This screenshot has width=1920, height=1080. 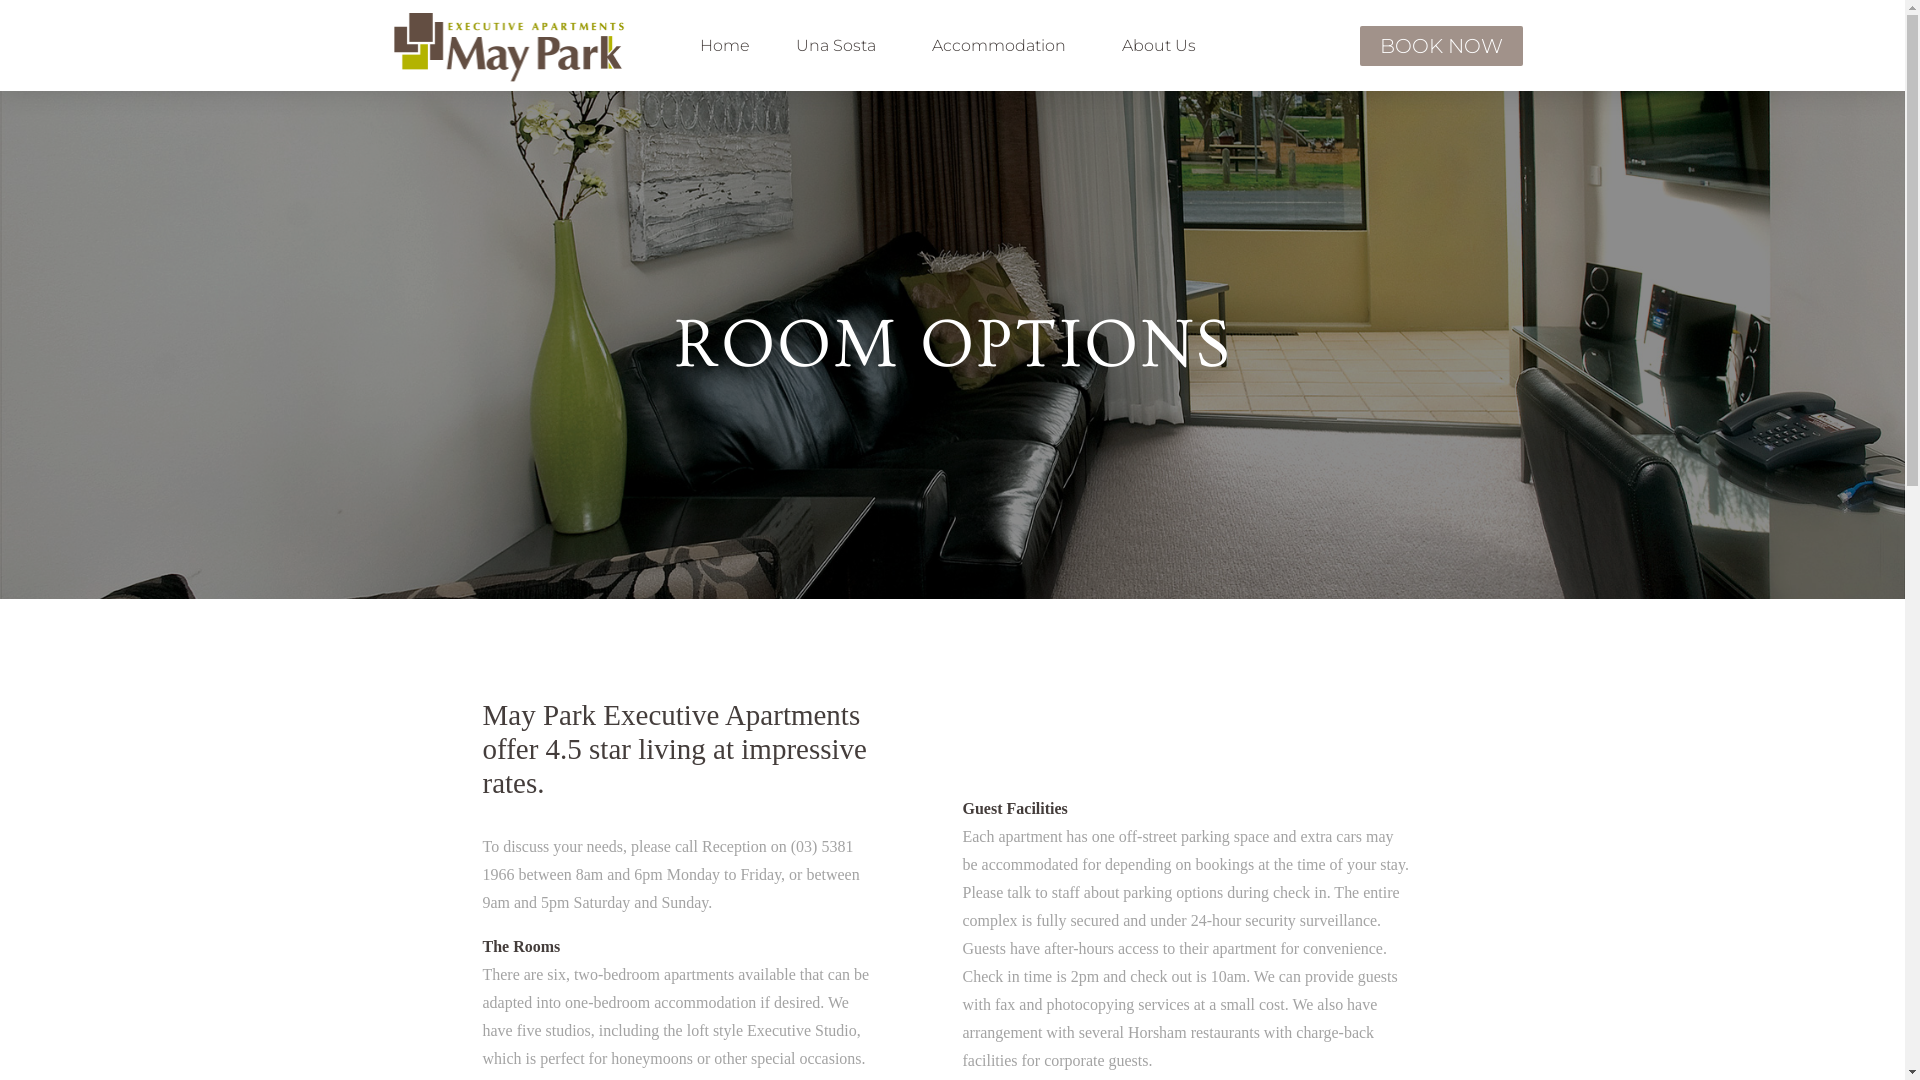 I want to click on About Us, so click(x=1164, y=46).